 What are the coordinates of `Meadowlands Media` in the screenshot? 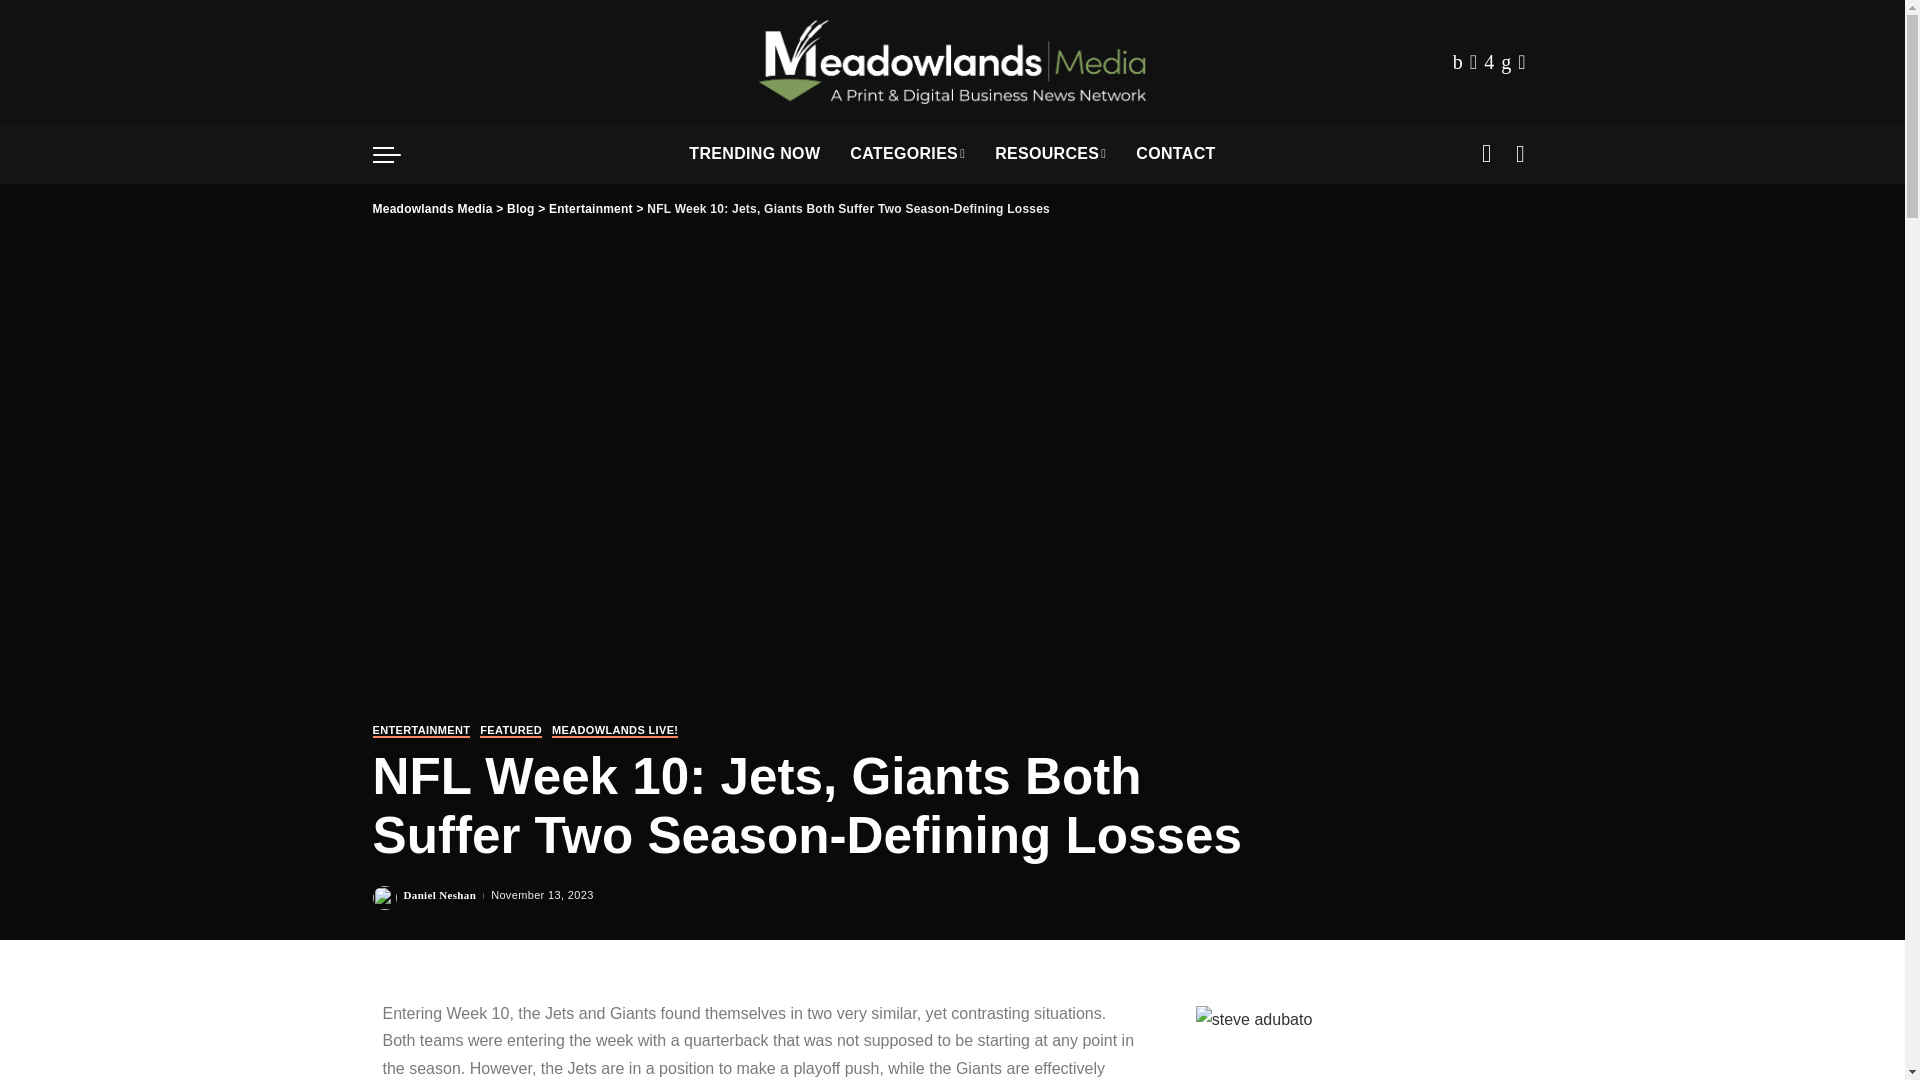 It's located at (952, 62).